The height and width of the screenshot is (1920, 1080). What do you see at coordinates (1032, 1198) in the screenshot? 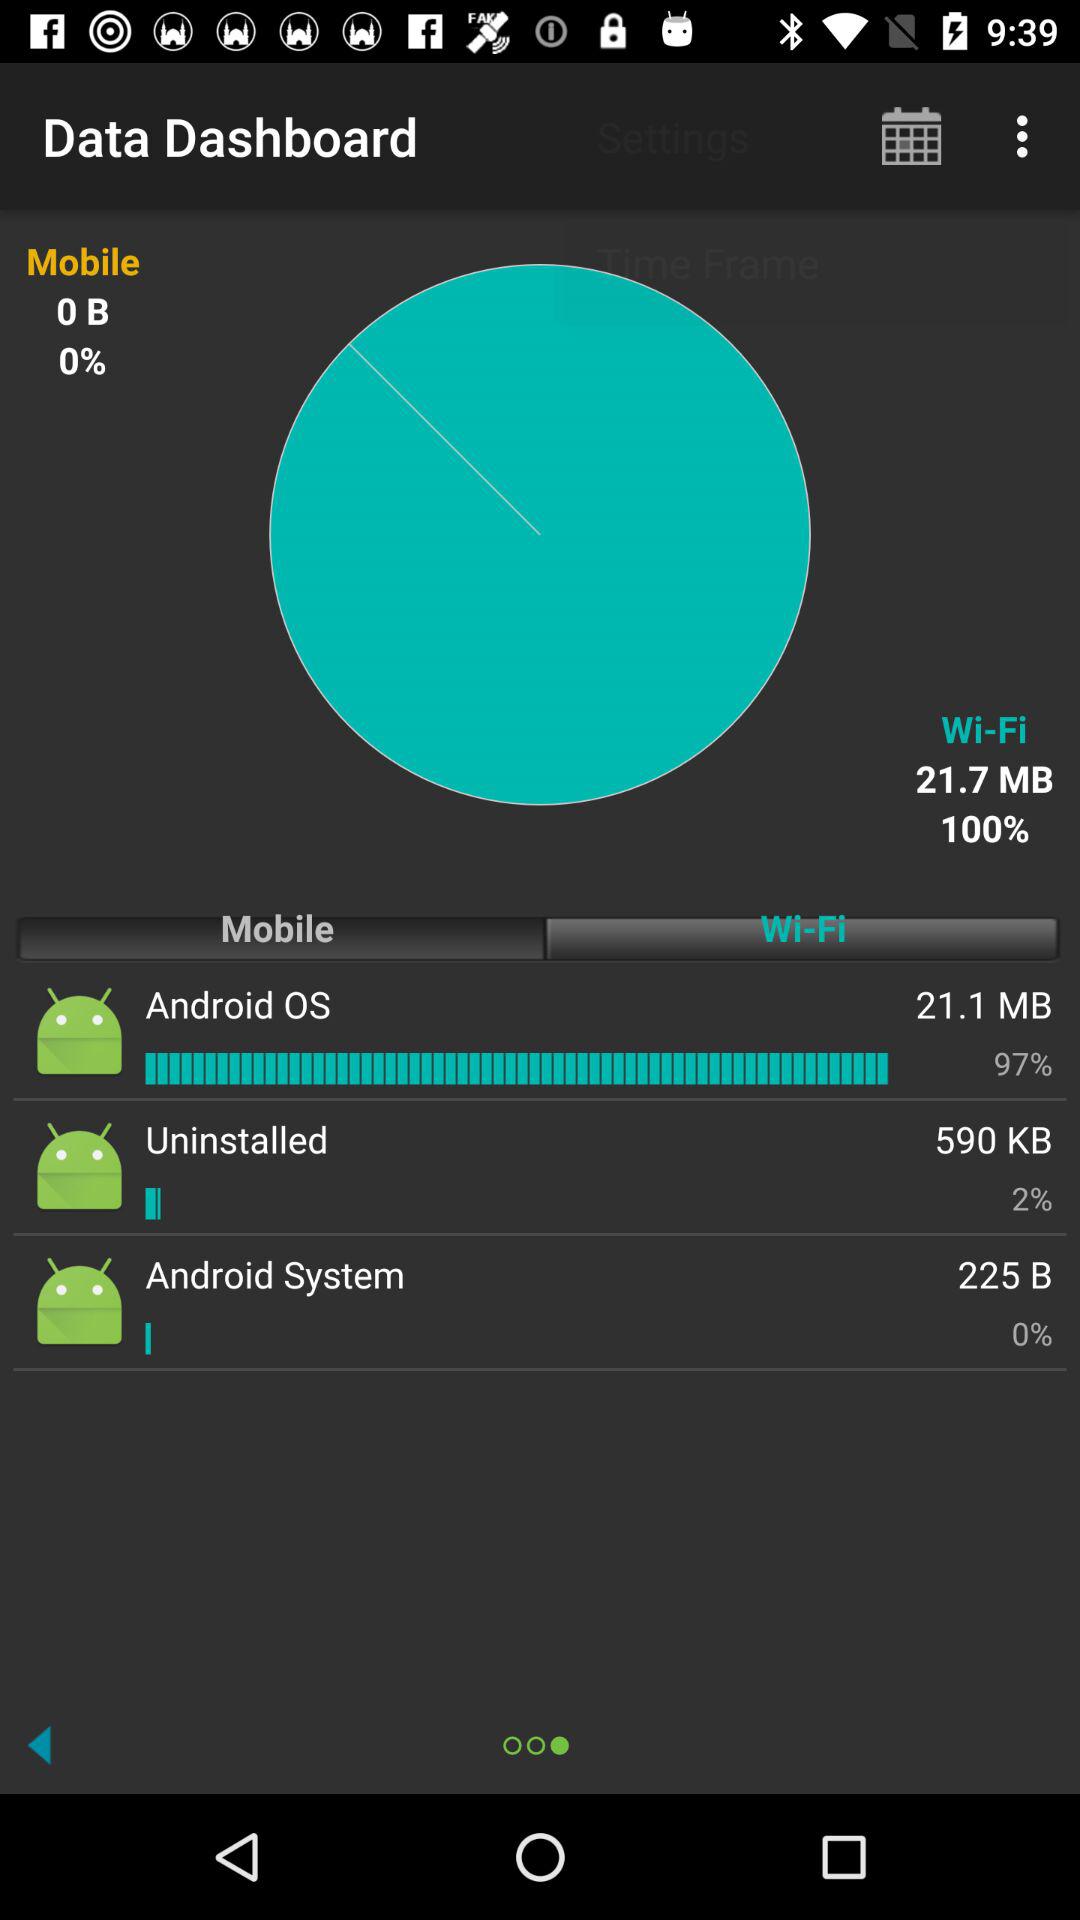
I see `turn on the icon below 590 kb icon` at bounding box center [1032, 1198].